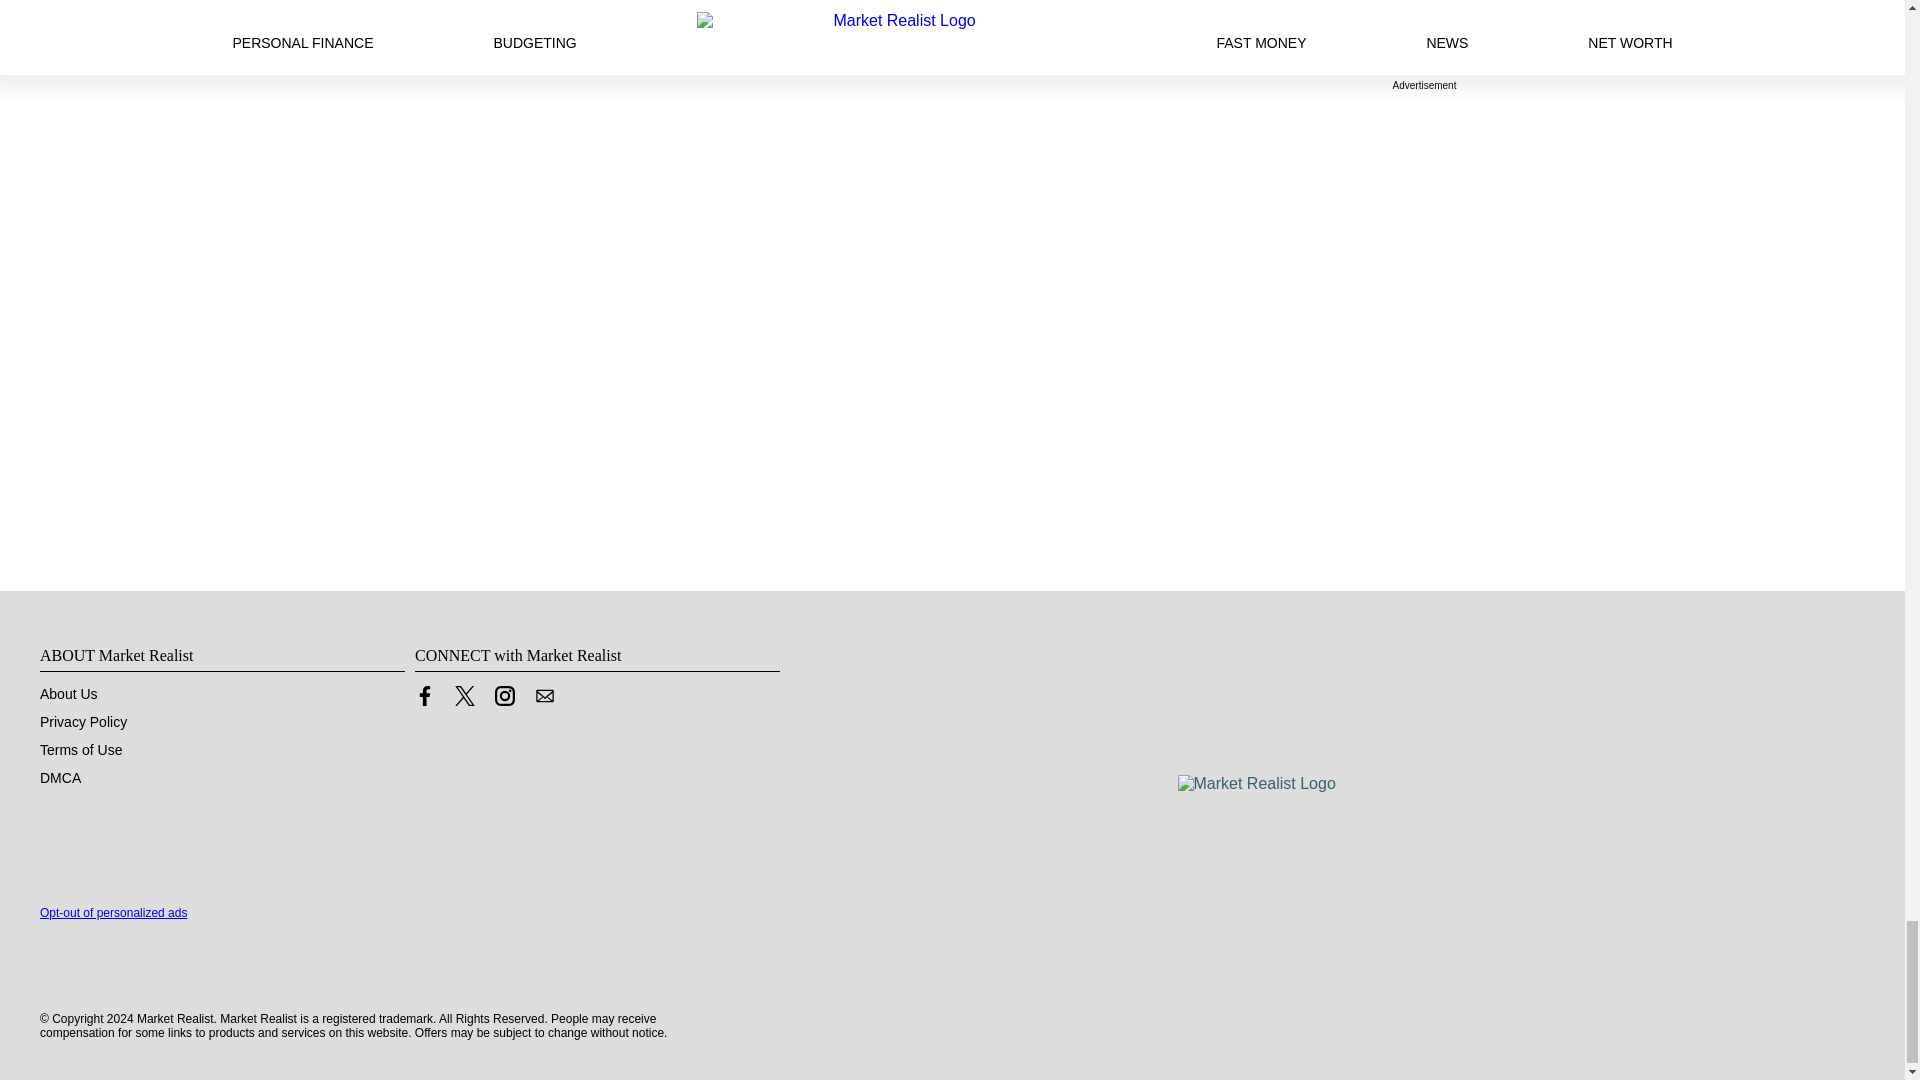  I want to click on Link to Facebook, so click(424, 700).